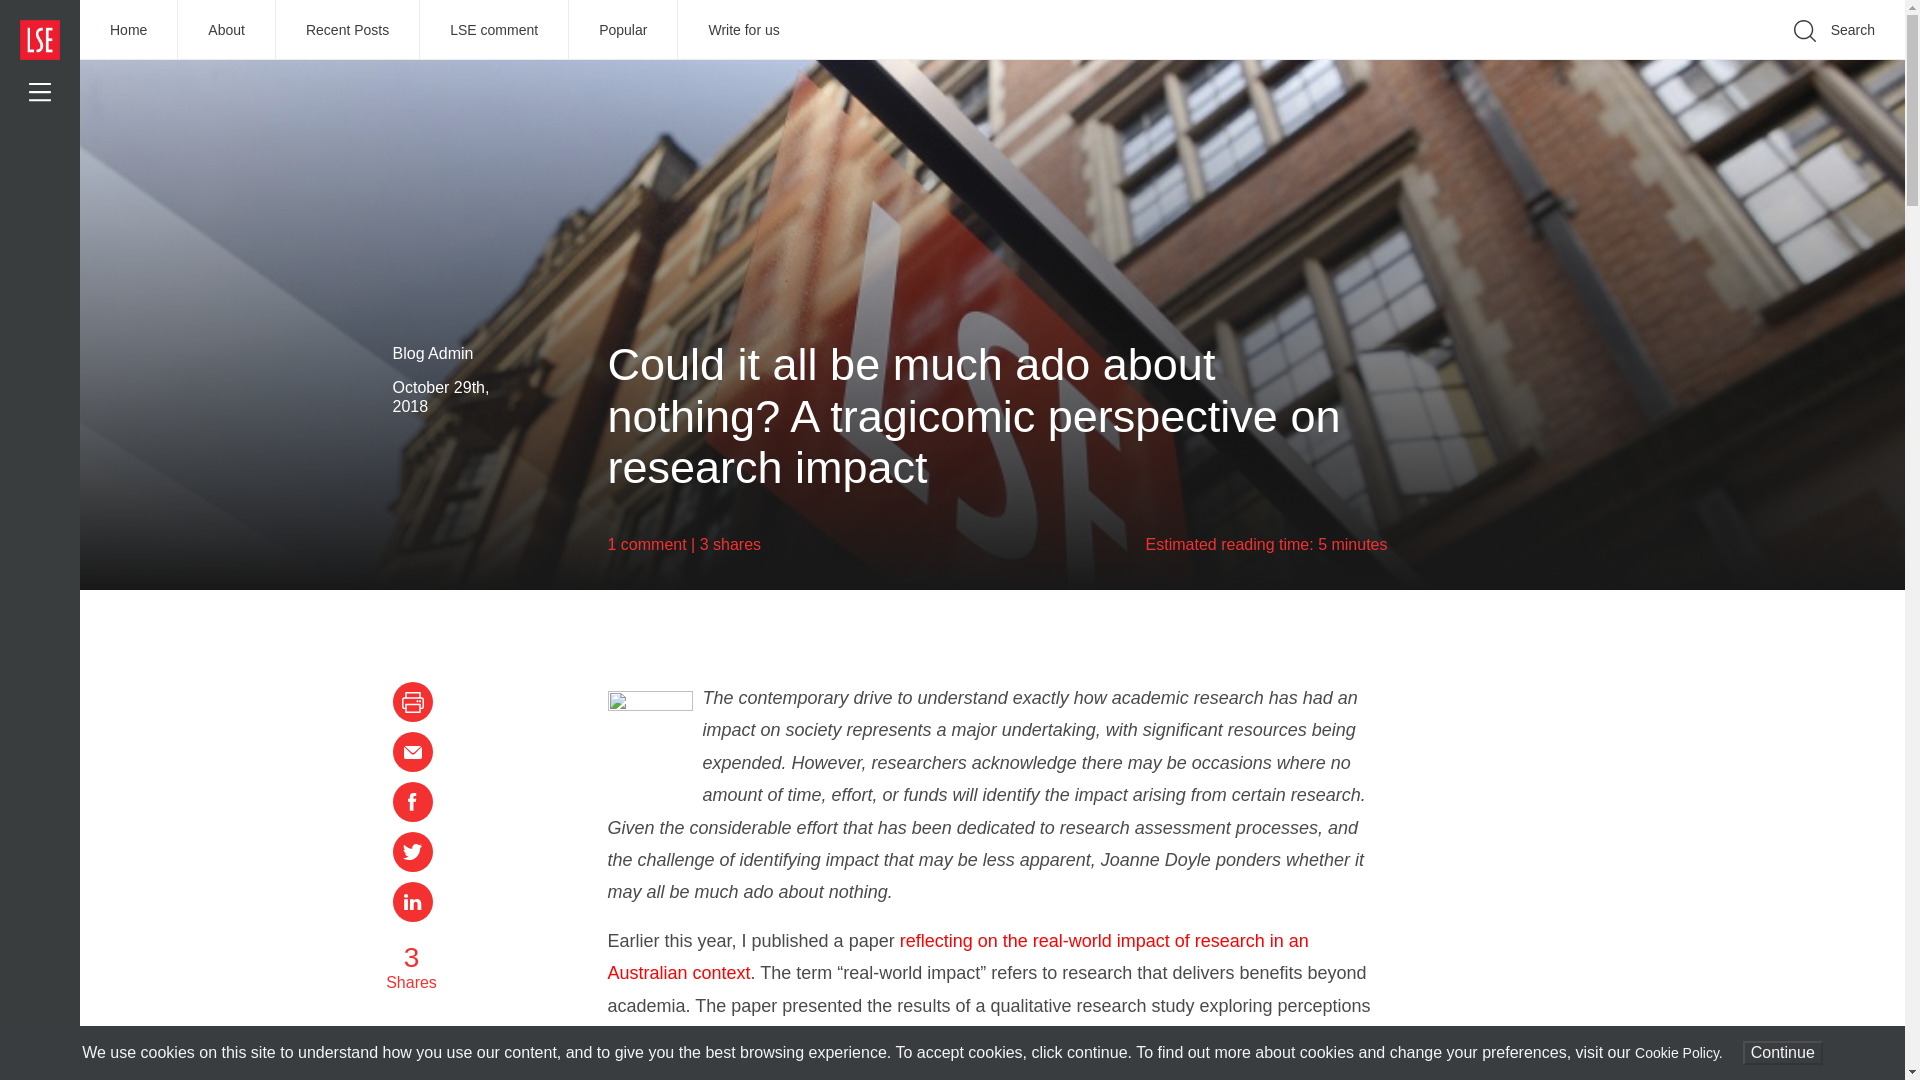 Image resolution: width=1920 pixels, height=1080 pixels. I want to click on Recent Posts, so click(348, 30).